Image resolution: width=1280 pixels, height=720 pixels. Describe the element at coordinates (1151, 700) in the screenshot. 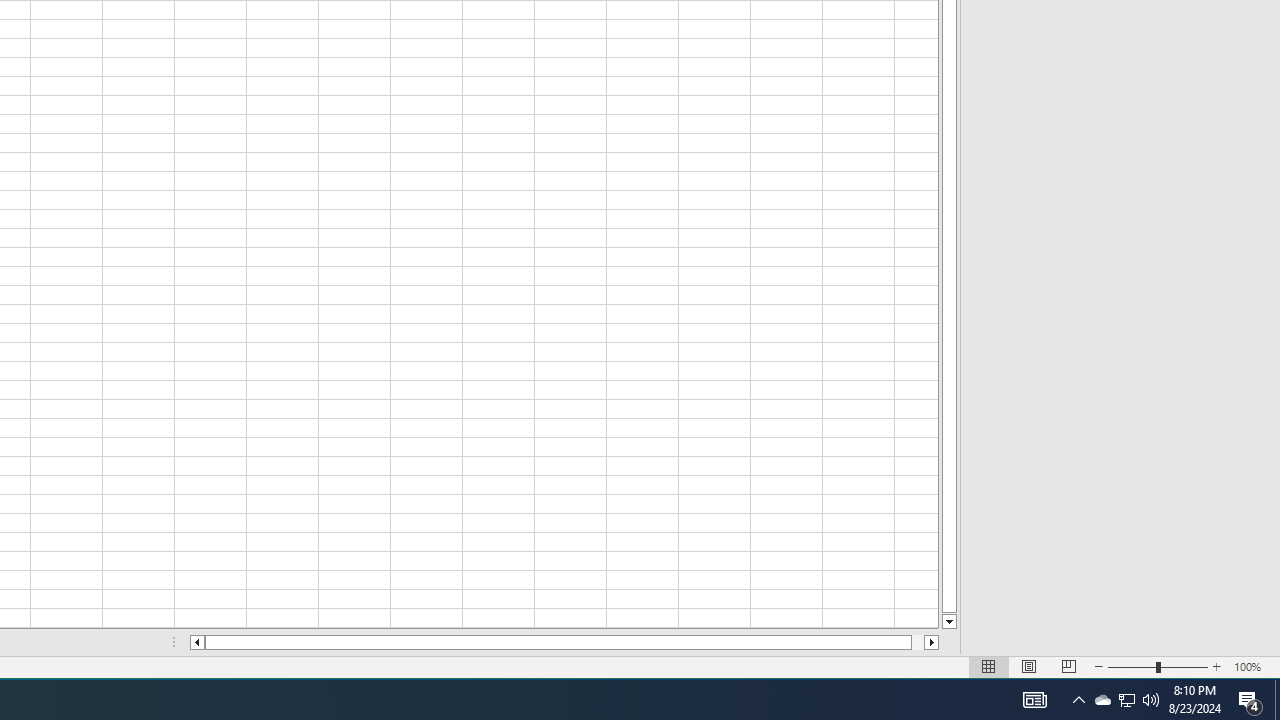

I see `Notification Chevron` at that location.